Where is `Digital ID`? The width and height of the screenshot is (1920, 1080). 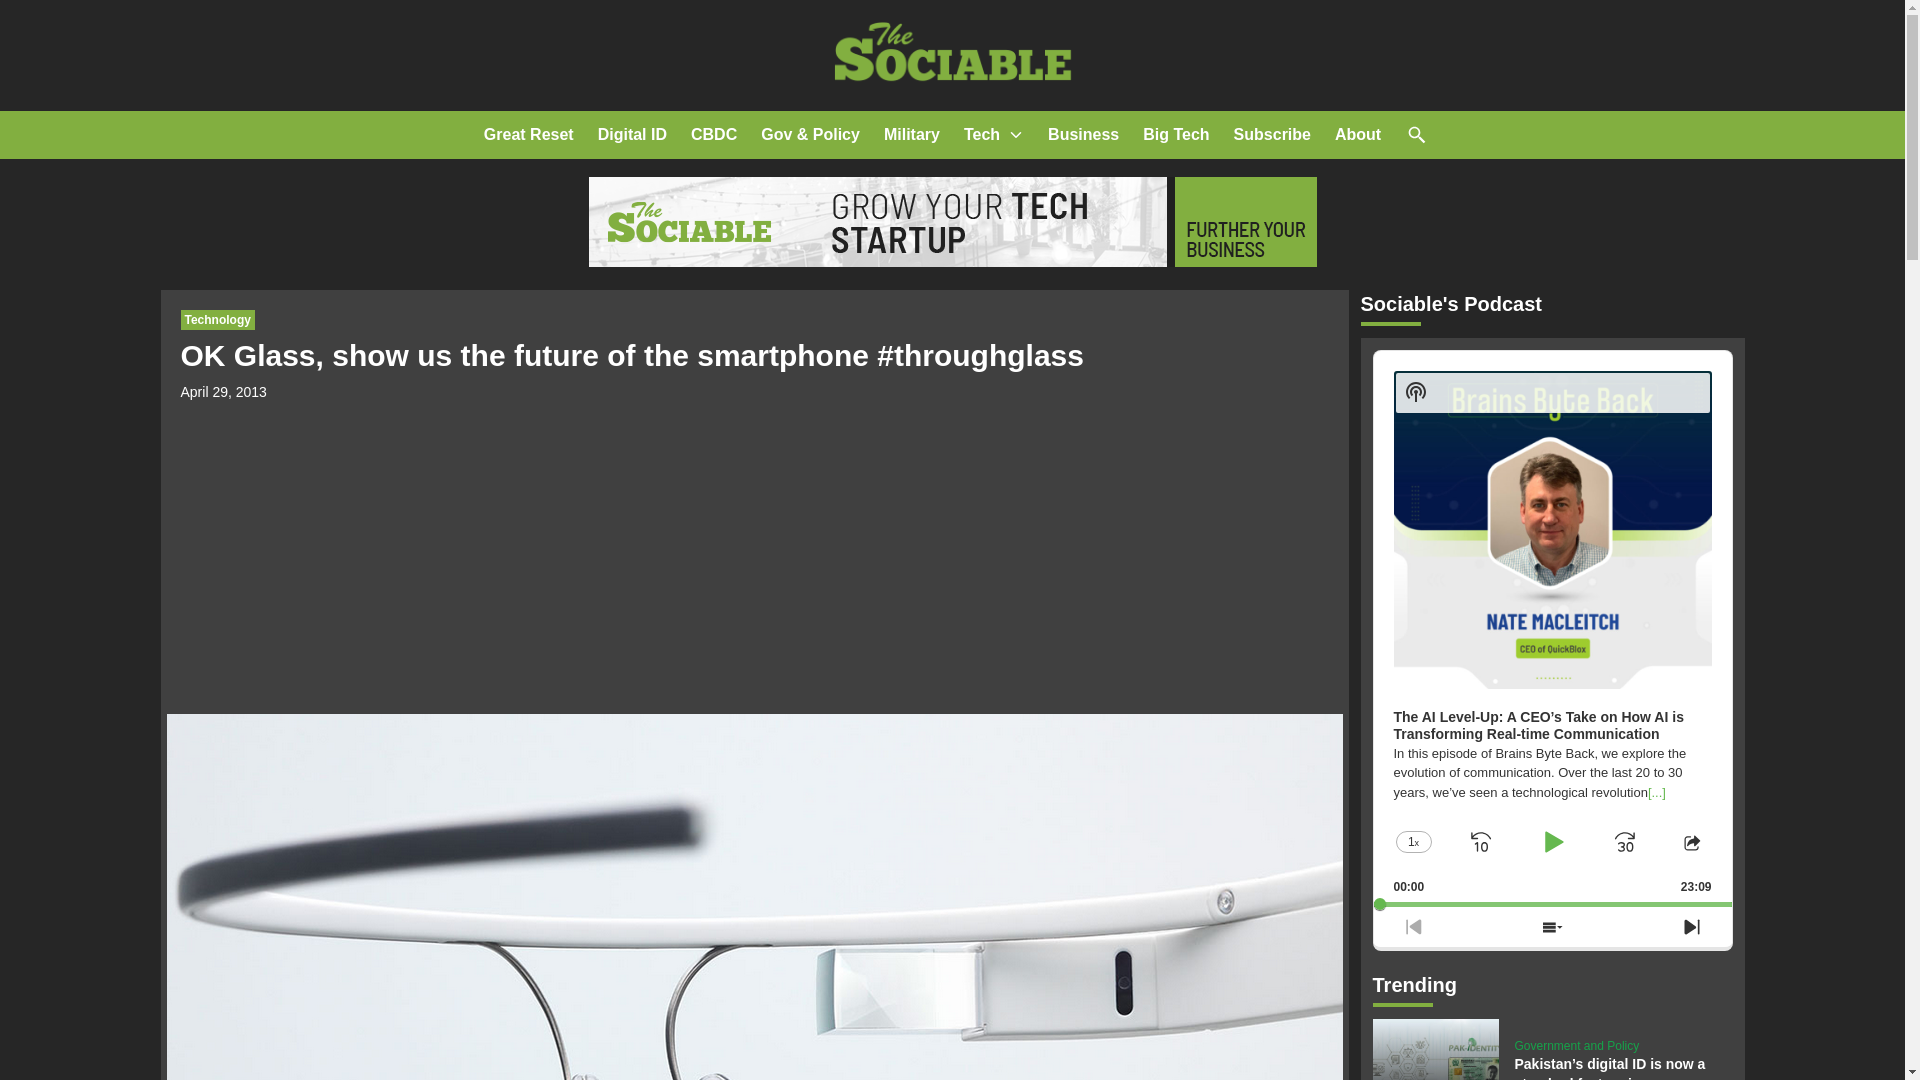
Digital ID is located at coordinates (632, 134).